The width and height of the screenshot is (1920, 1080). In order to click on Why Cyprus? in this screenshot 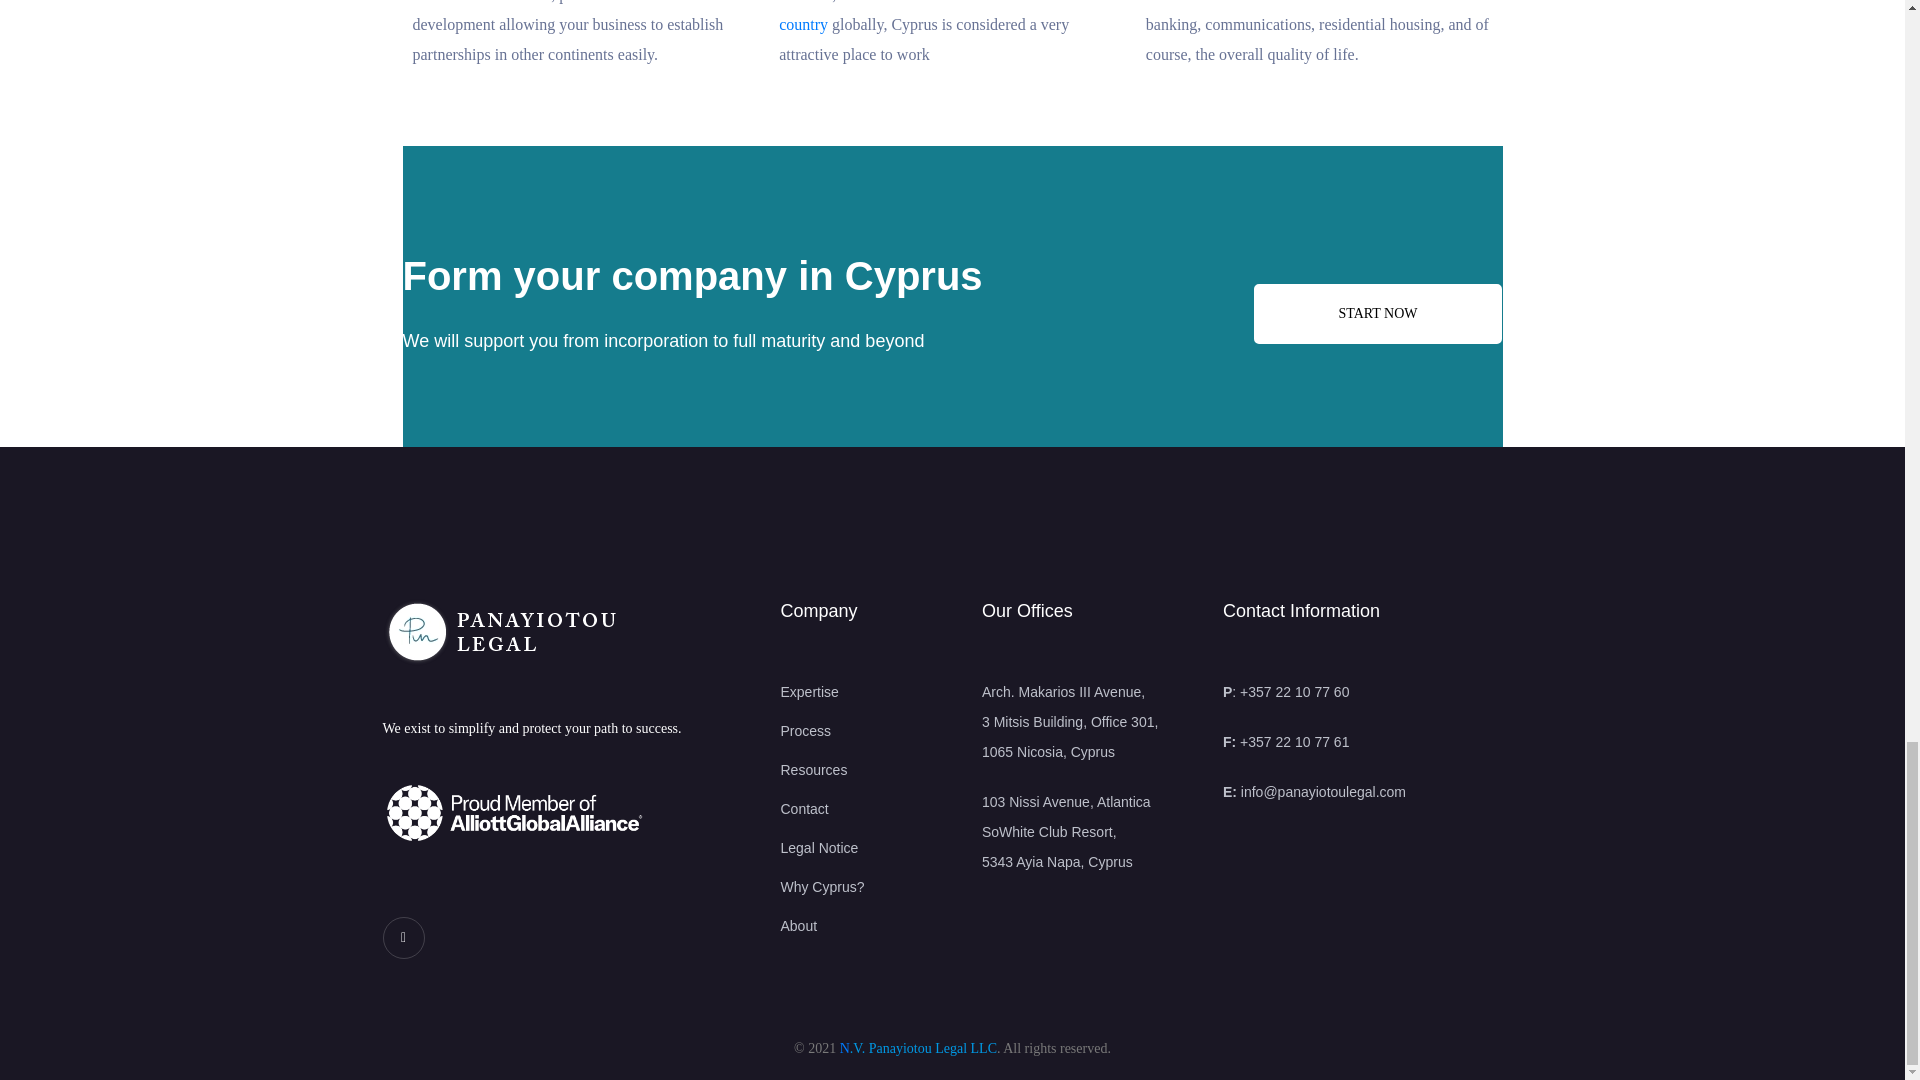, I will do `click(866, 886)`.